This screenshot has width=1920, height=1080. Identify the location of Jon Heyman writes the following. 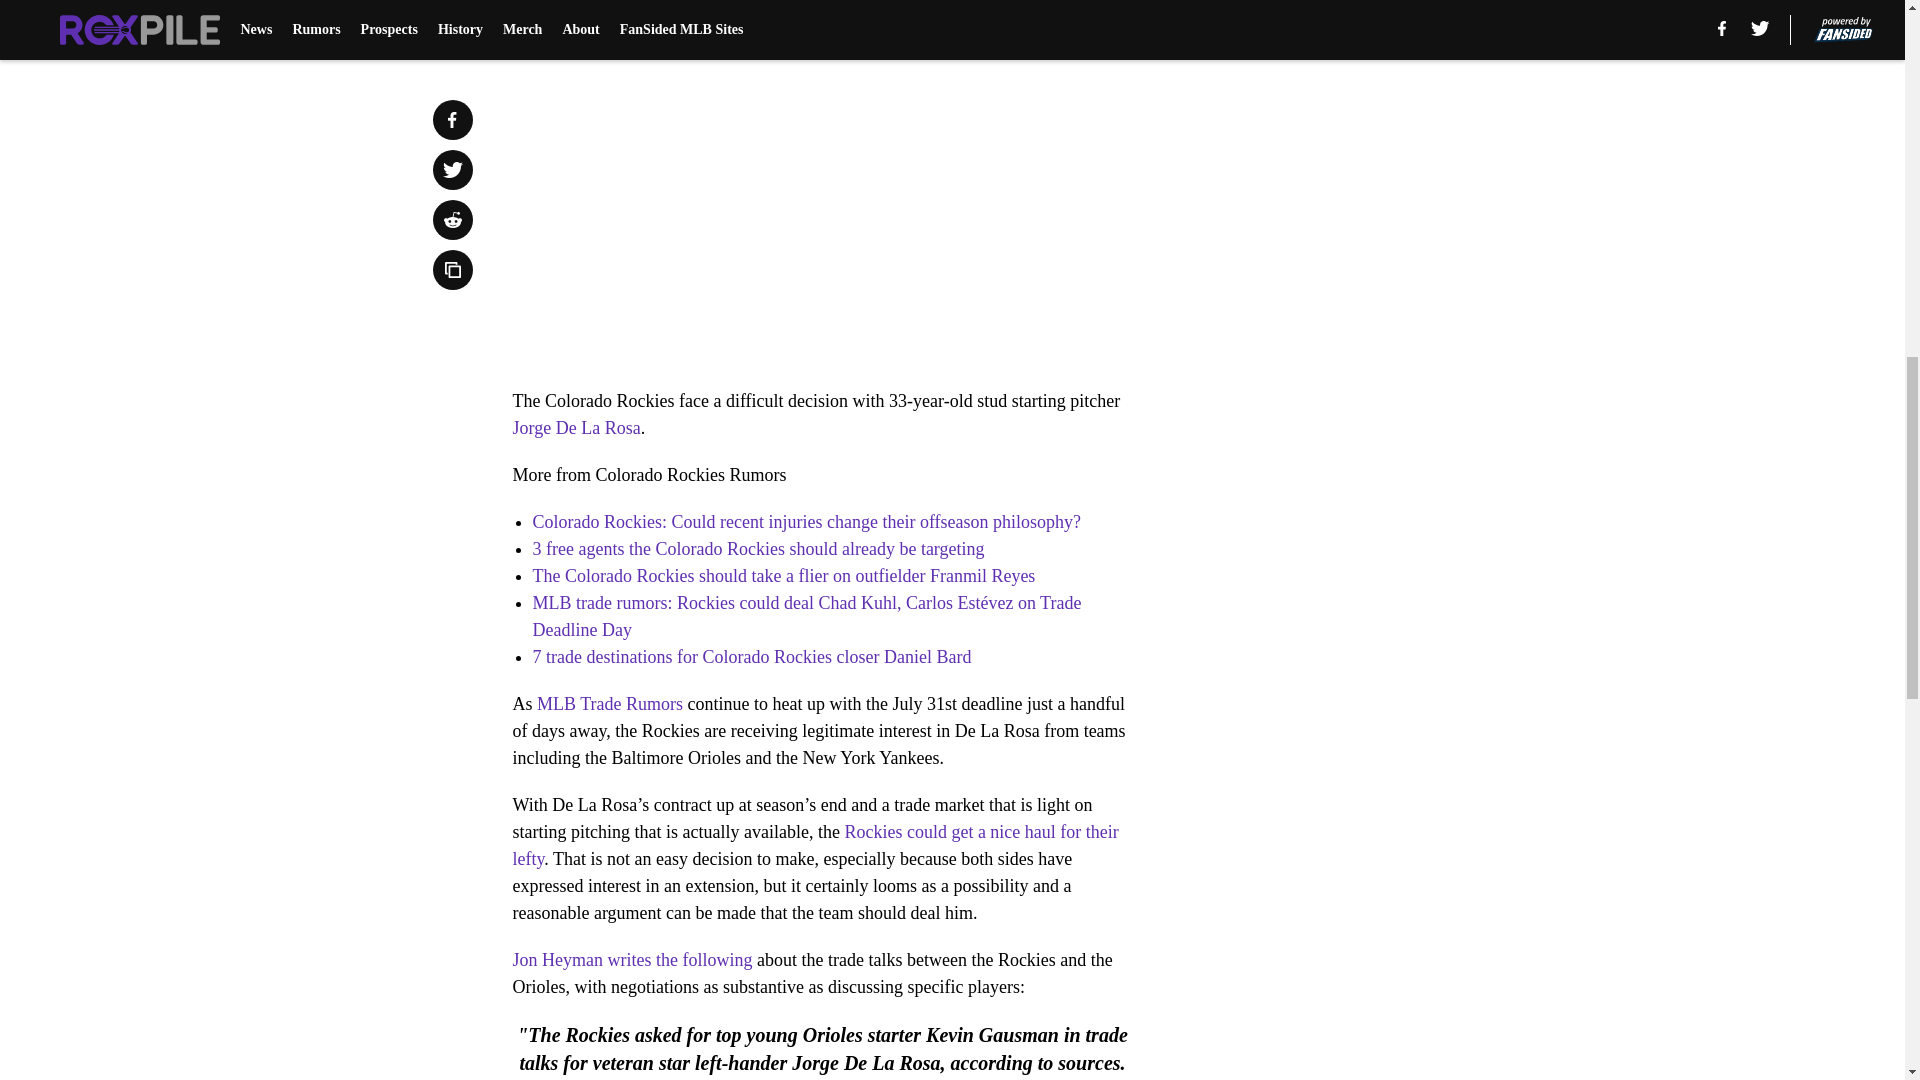
(632, 960).